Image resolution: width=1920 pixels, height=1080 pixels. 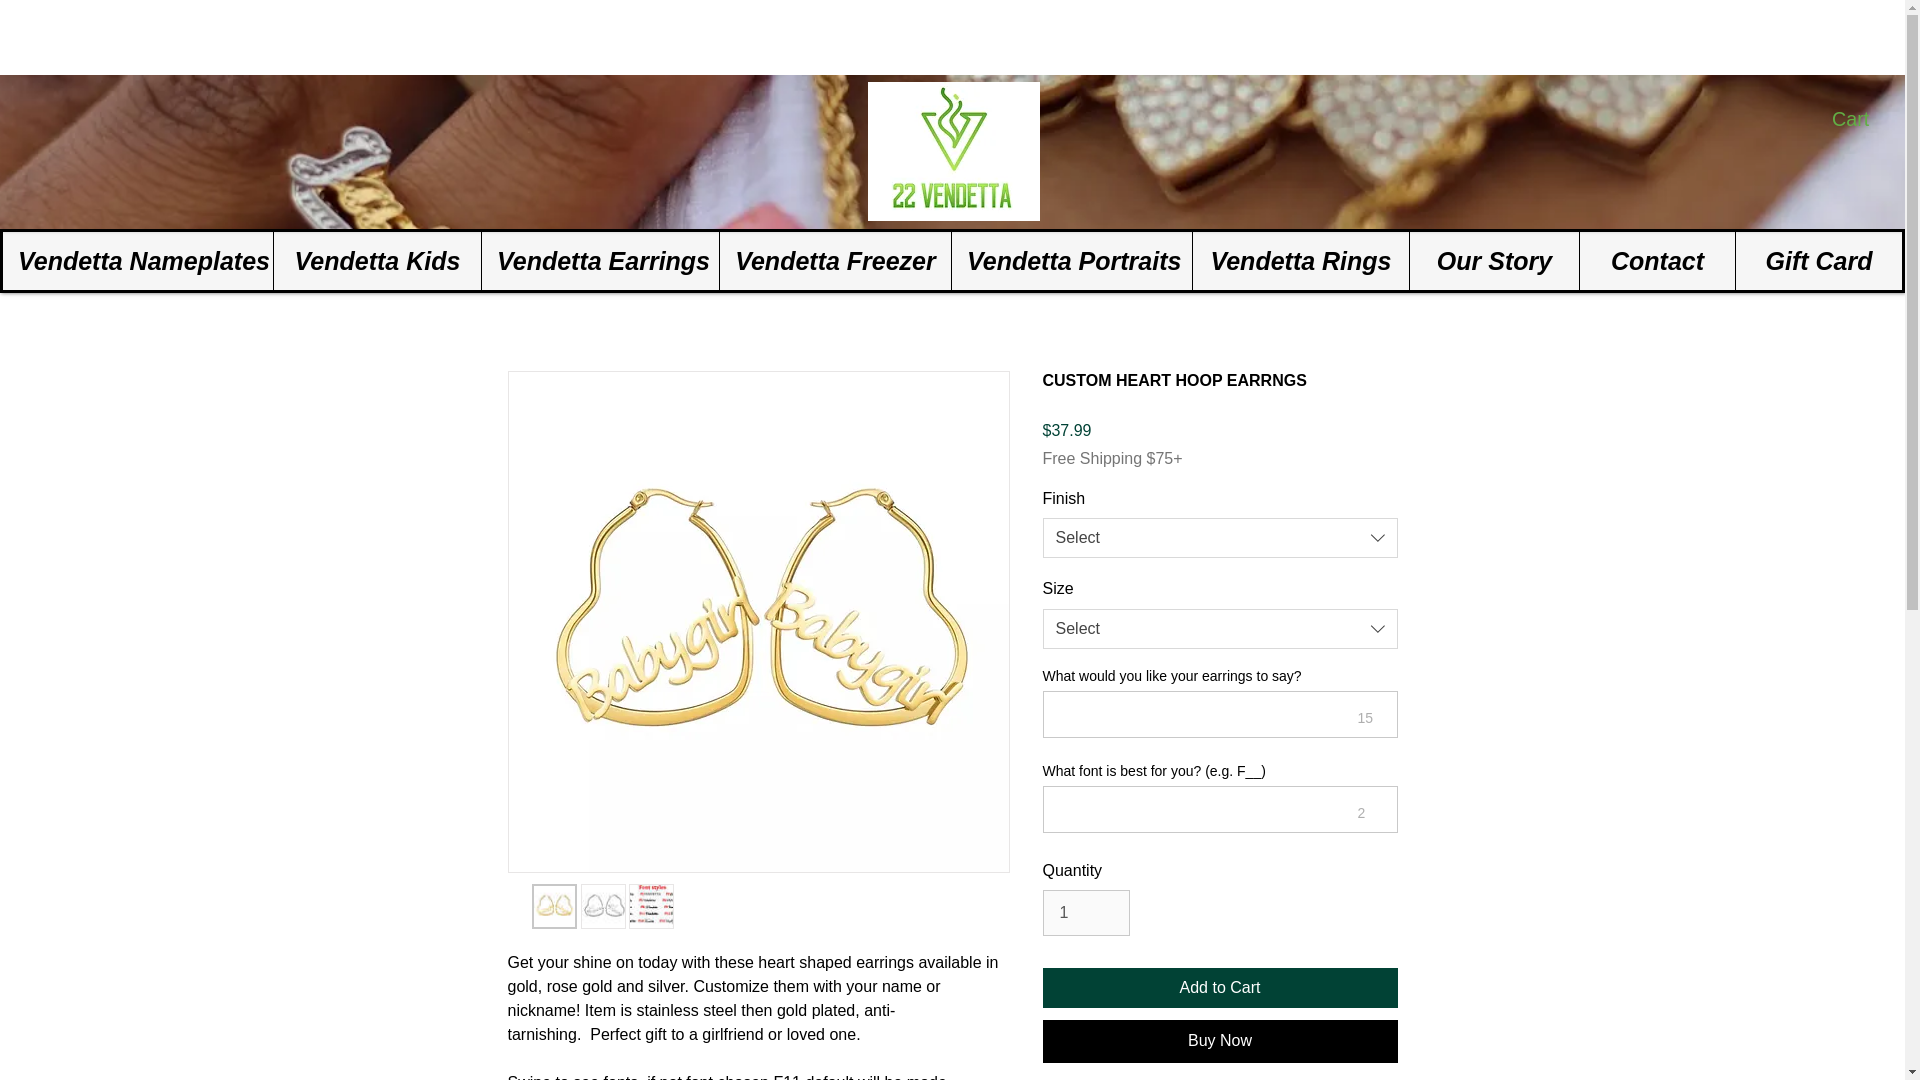 I want to click on Buy Now, so click(x=1220, y=1040).